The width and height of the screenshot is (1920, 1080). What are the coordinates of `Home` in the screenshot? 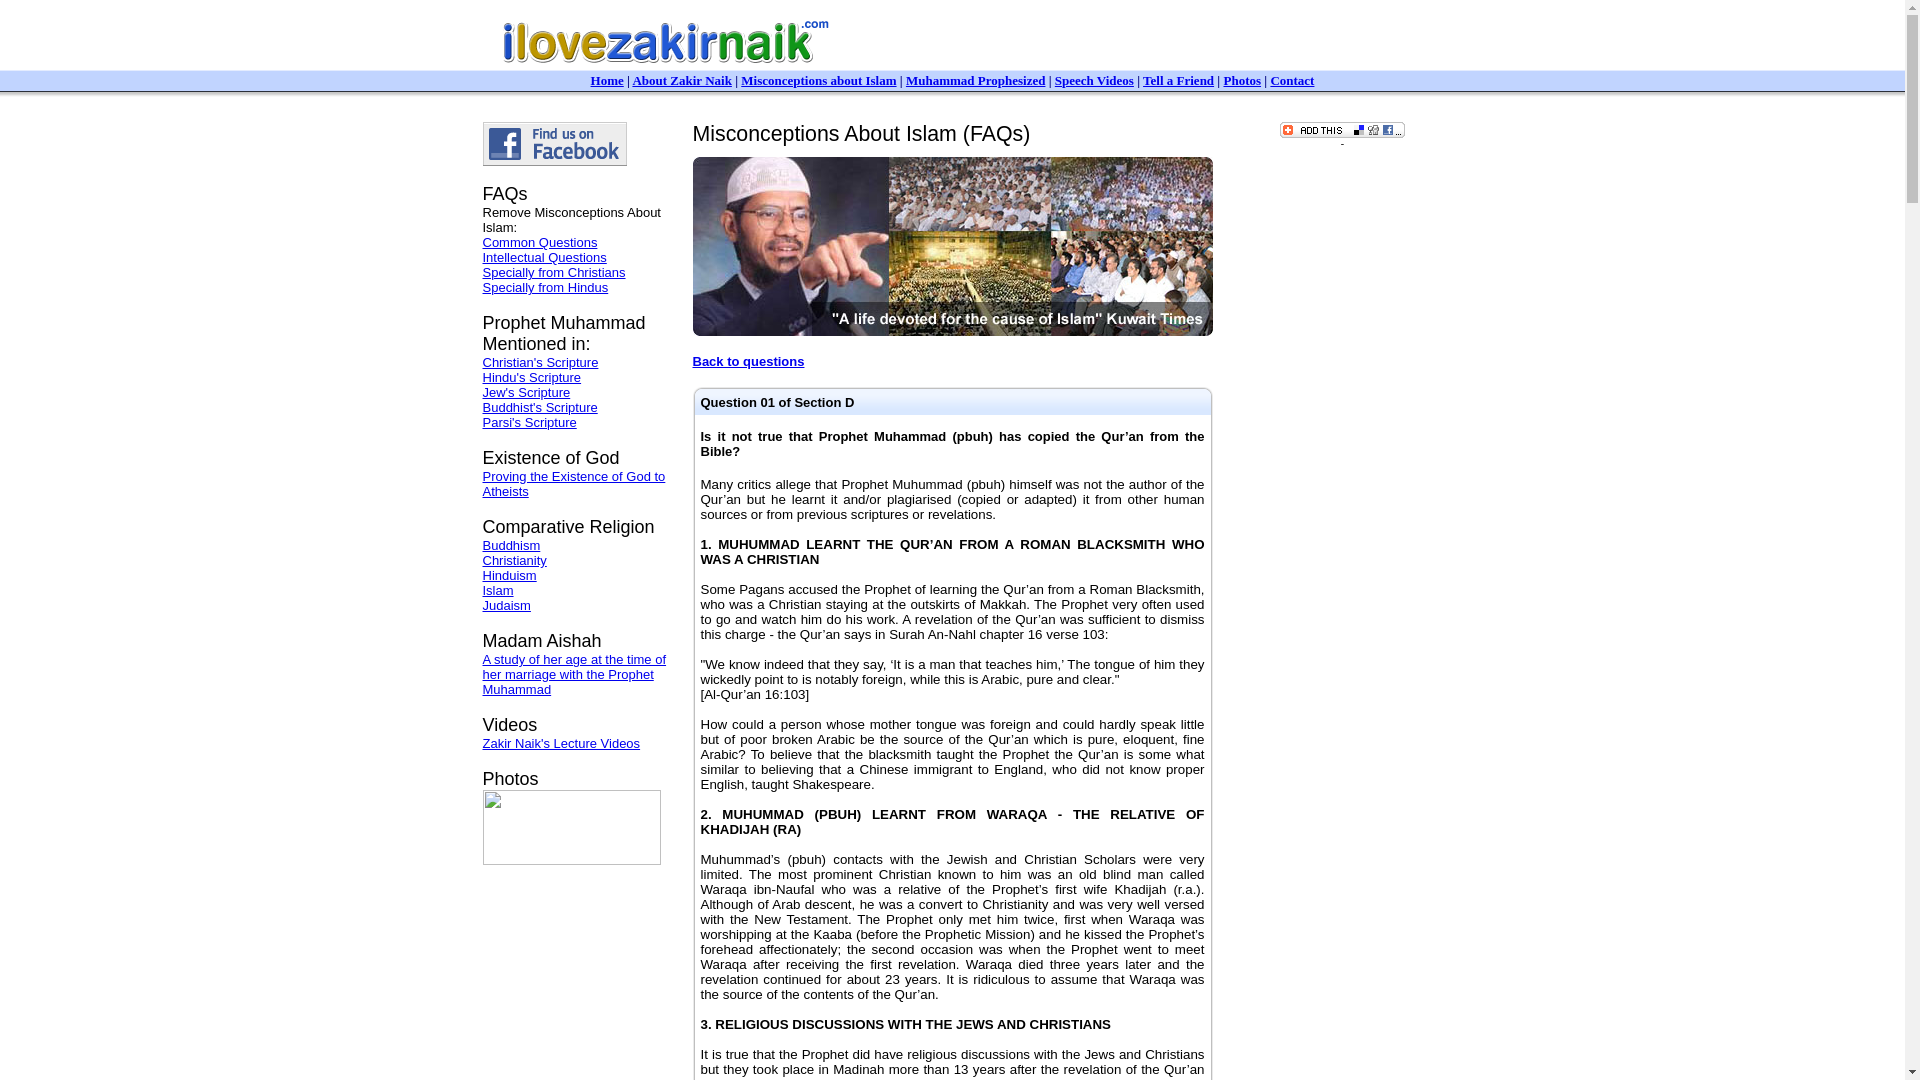 It's located at (608, 79).